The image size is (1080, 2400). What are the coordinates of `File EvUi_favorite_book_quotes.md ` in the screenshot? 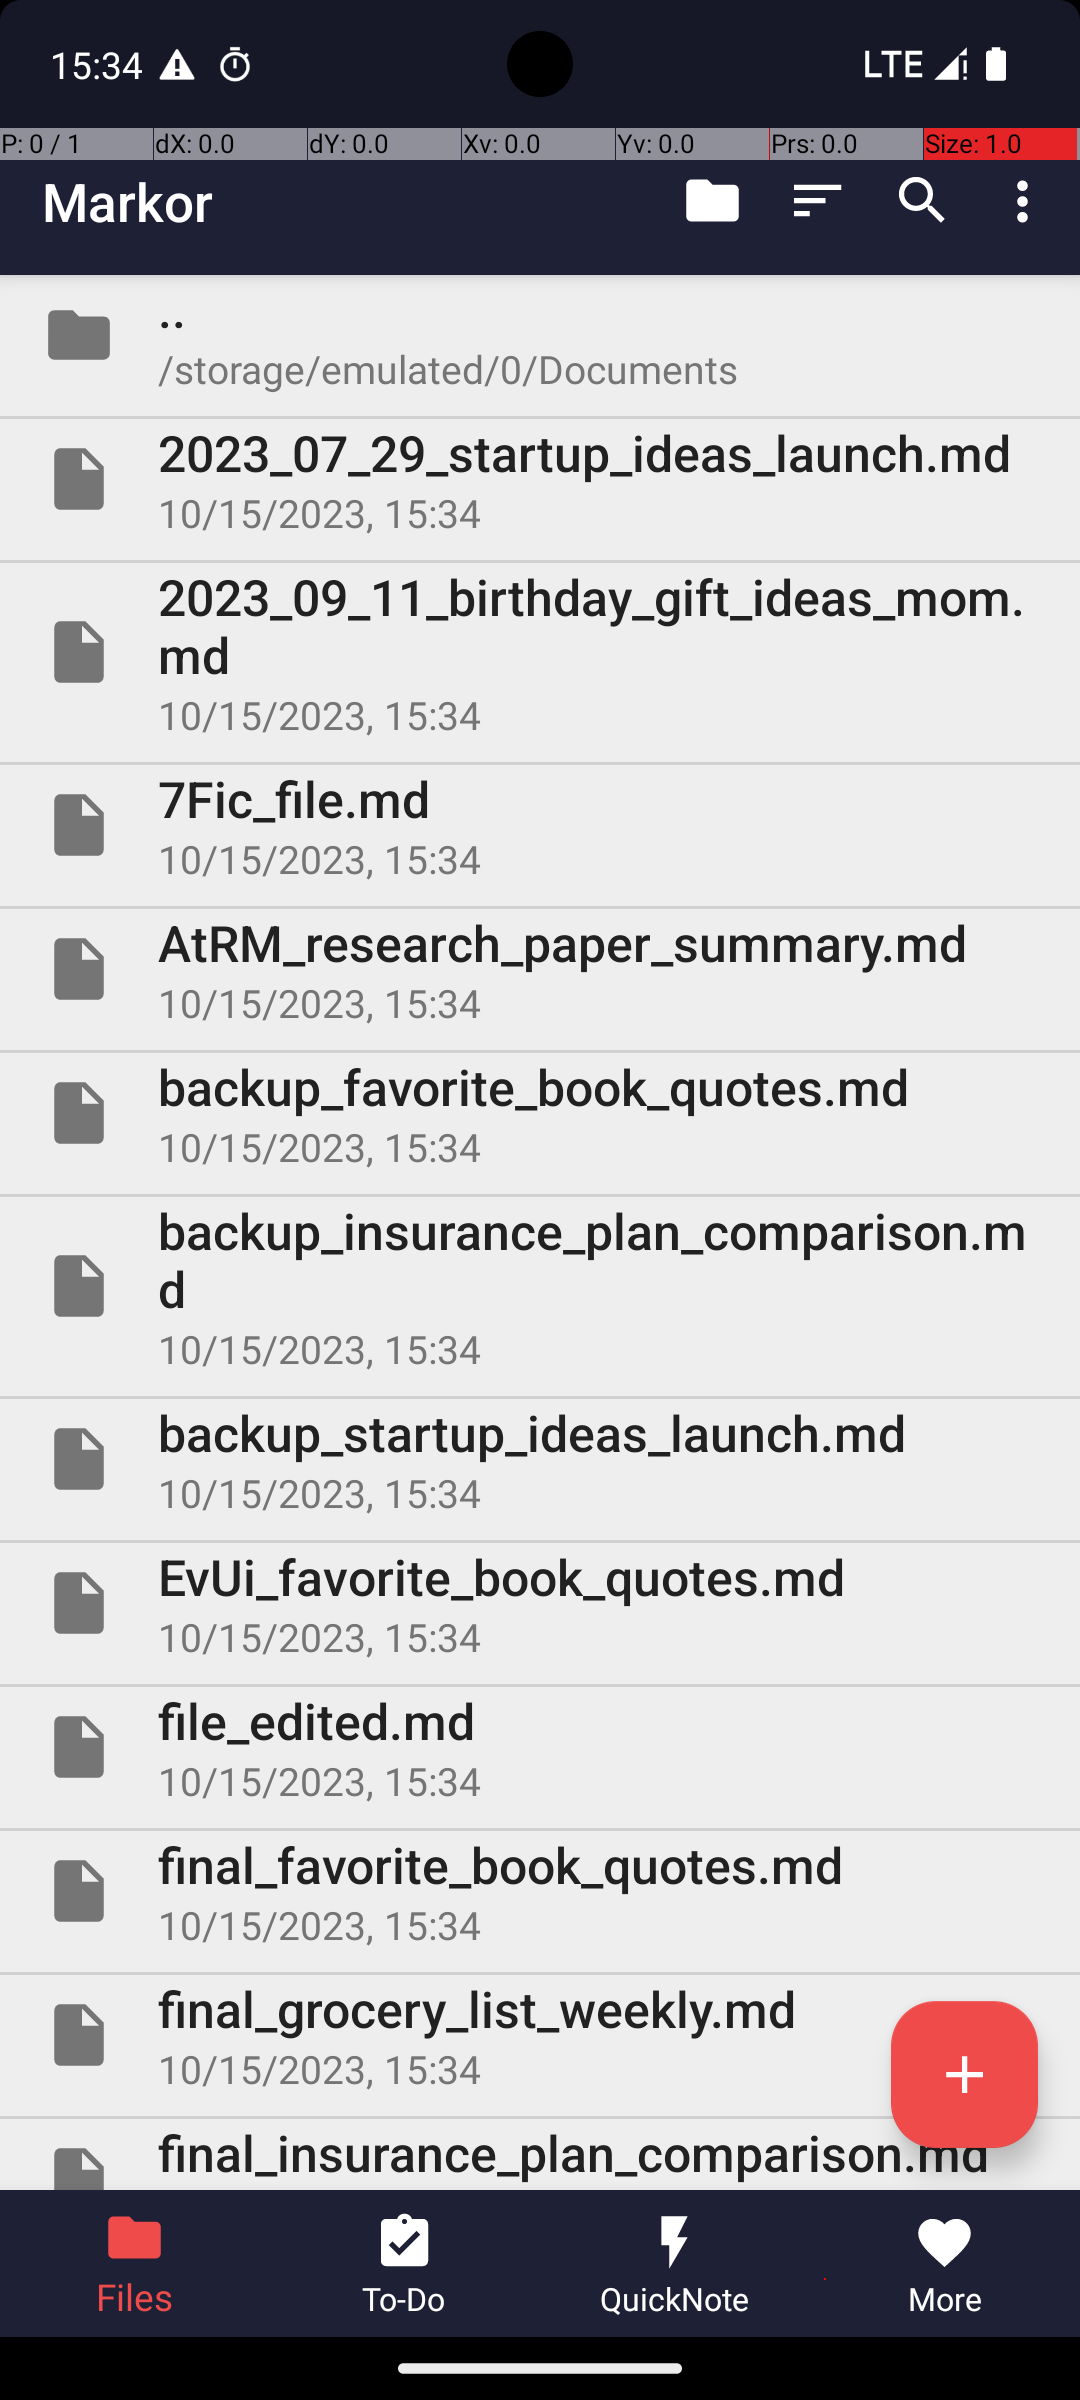 It's located at (540, 1603).